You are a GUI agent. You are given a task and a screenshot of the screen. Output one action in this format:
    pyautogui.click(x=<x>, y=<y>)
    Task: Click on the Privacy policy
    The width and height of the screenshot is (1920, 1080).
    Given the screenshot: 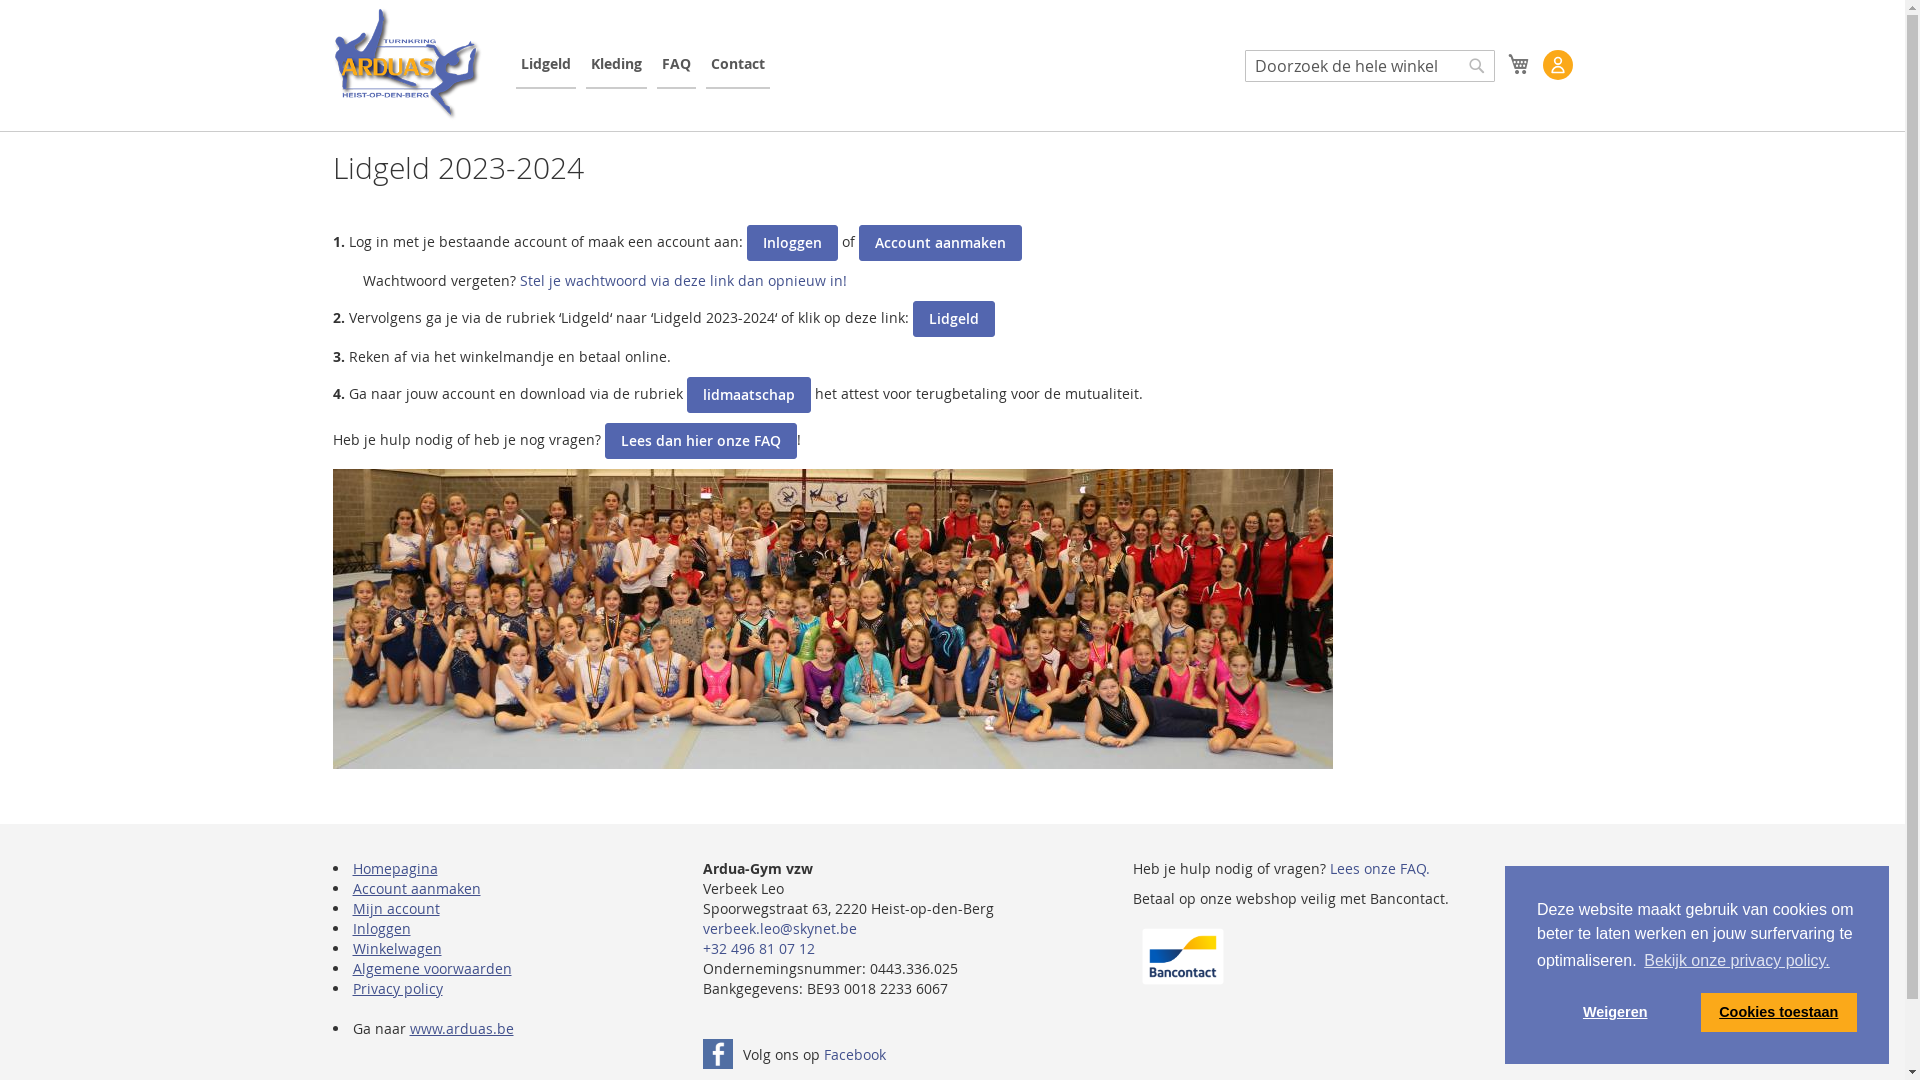 What is the action you would take?
    pyautogui.click(x=397, y=988)
    